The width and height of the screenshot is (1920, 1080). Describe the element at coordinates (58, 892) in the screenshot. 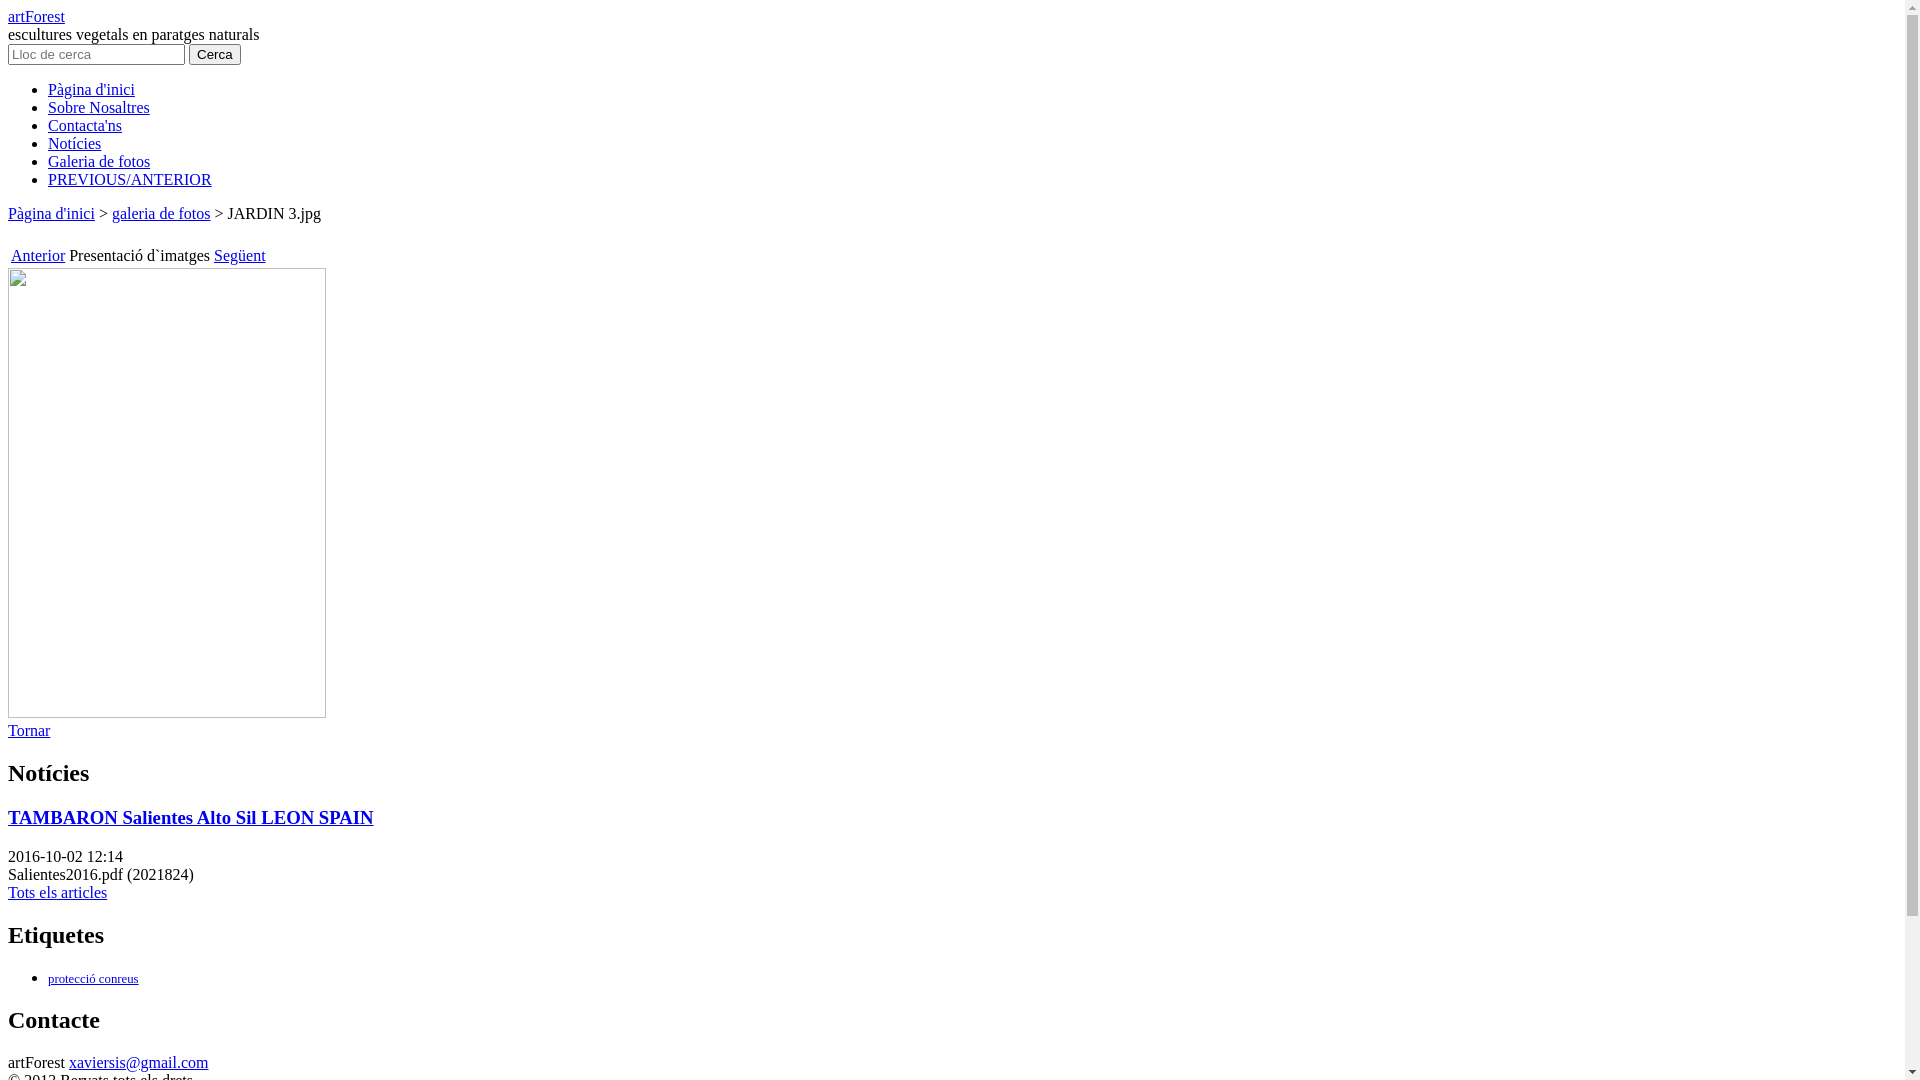

I see `Tots els articles` at that location.